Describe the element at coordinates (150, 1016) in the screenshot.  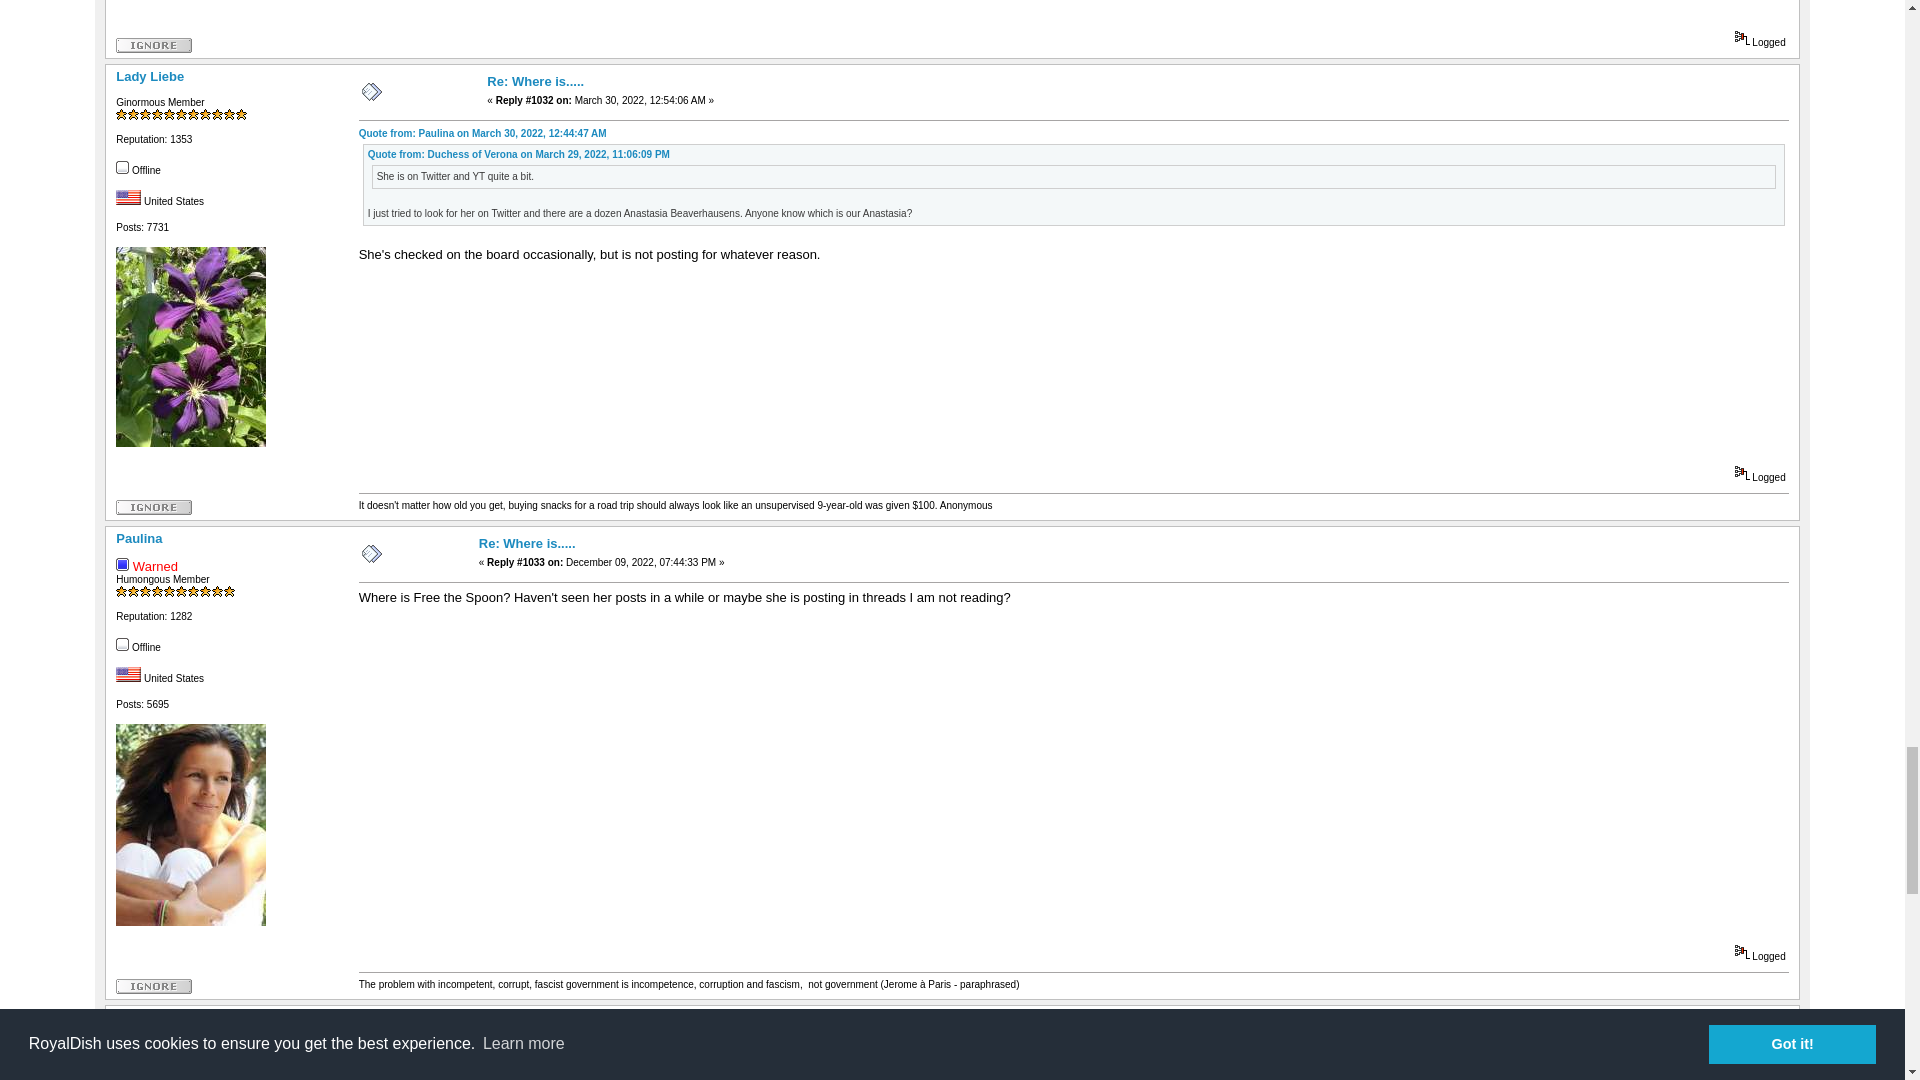
I see `View the profile of Lady Liebe` at that location.